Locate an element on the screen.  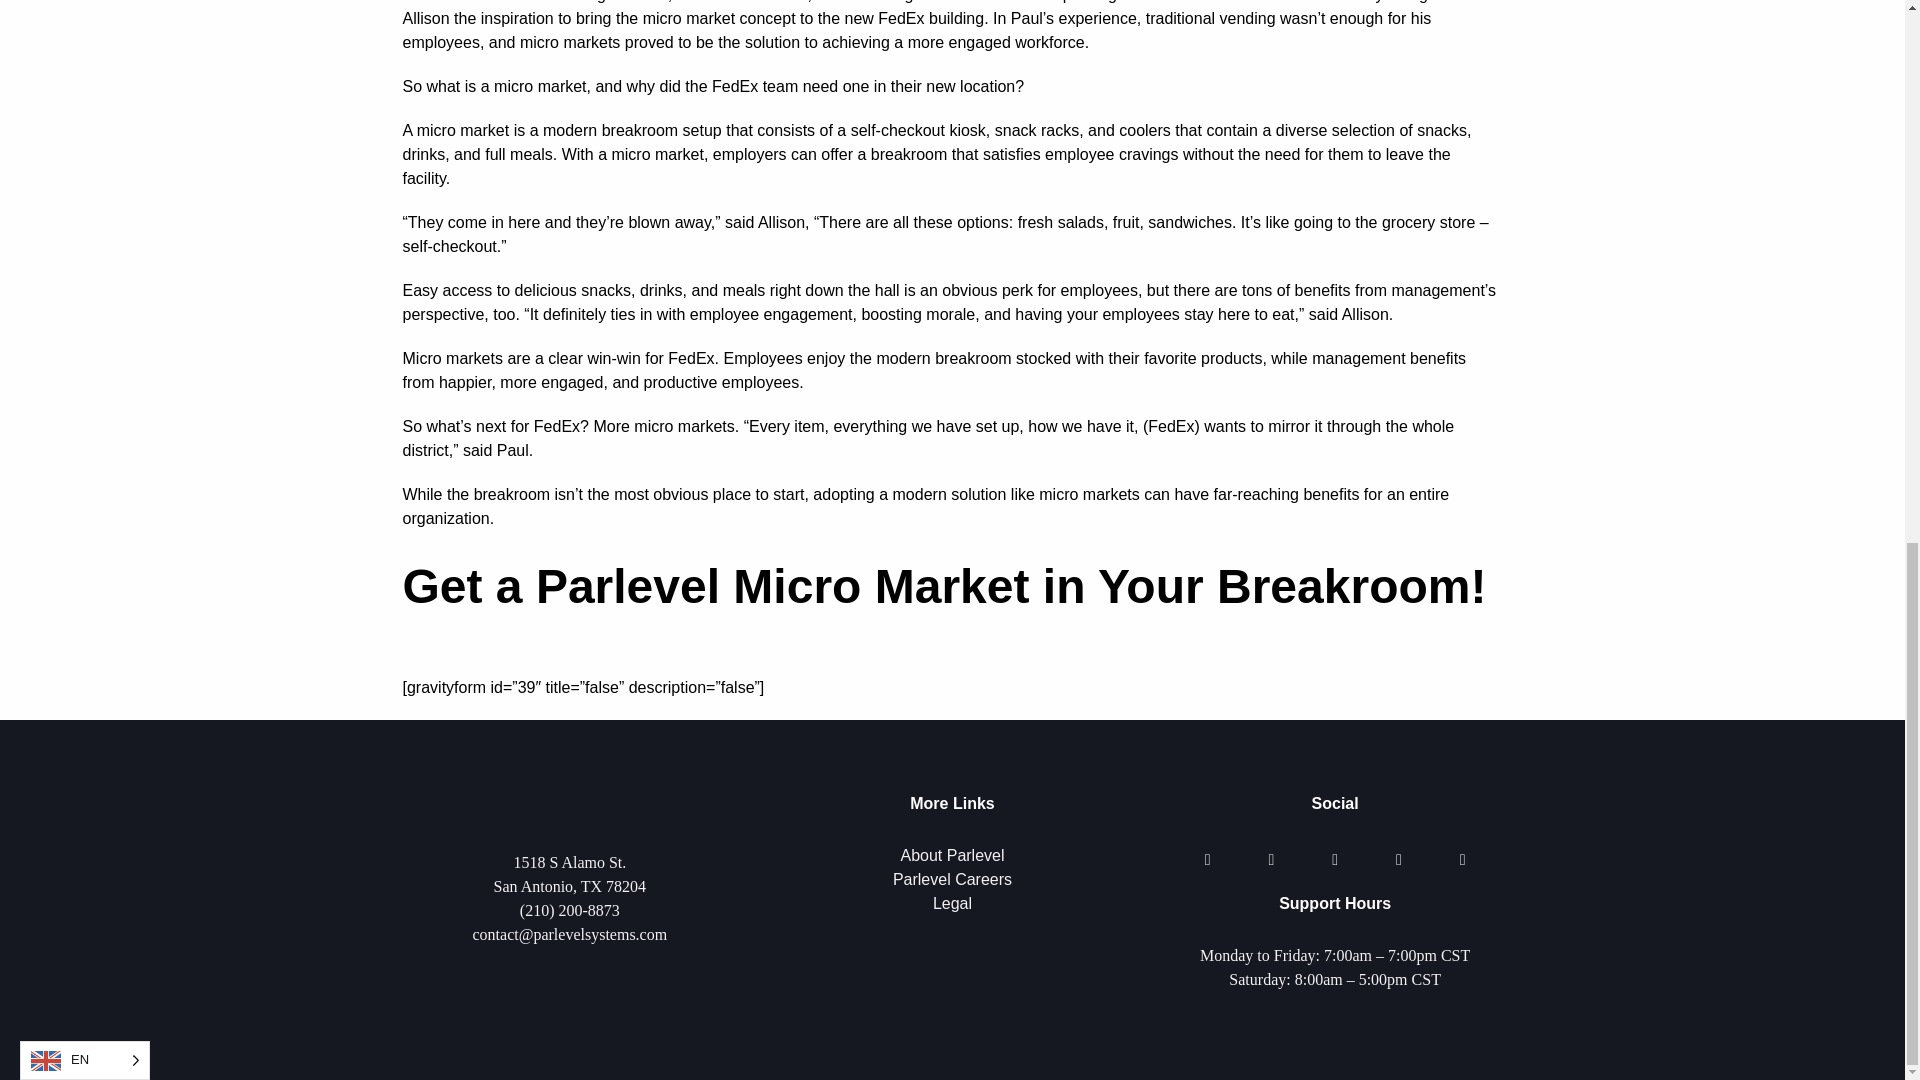
Legal is located at coordinates (952, 903).